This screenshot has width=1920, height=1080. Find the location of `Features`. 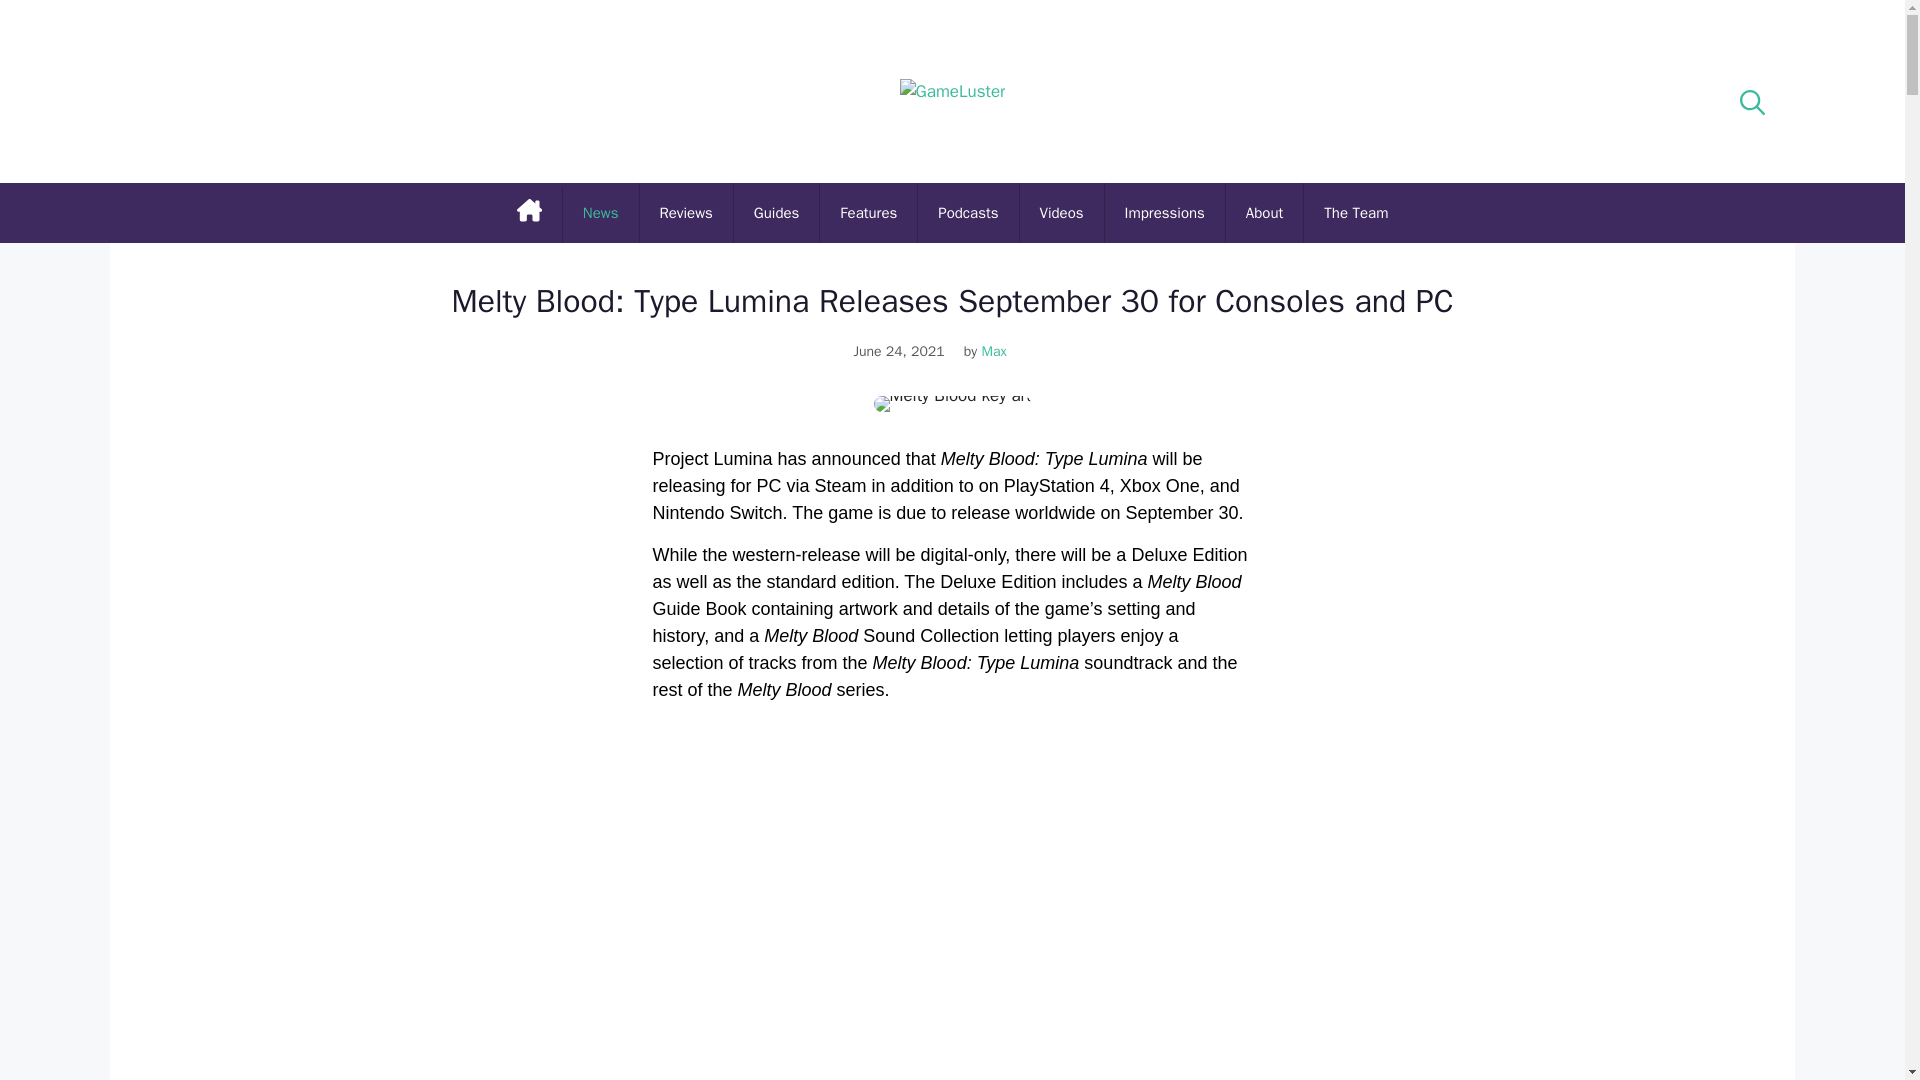

Features is located at coordinates (868, 212).